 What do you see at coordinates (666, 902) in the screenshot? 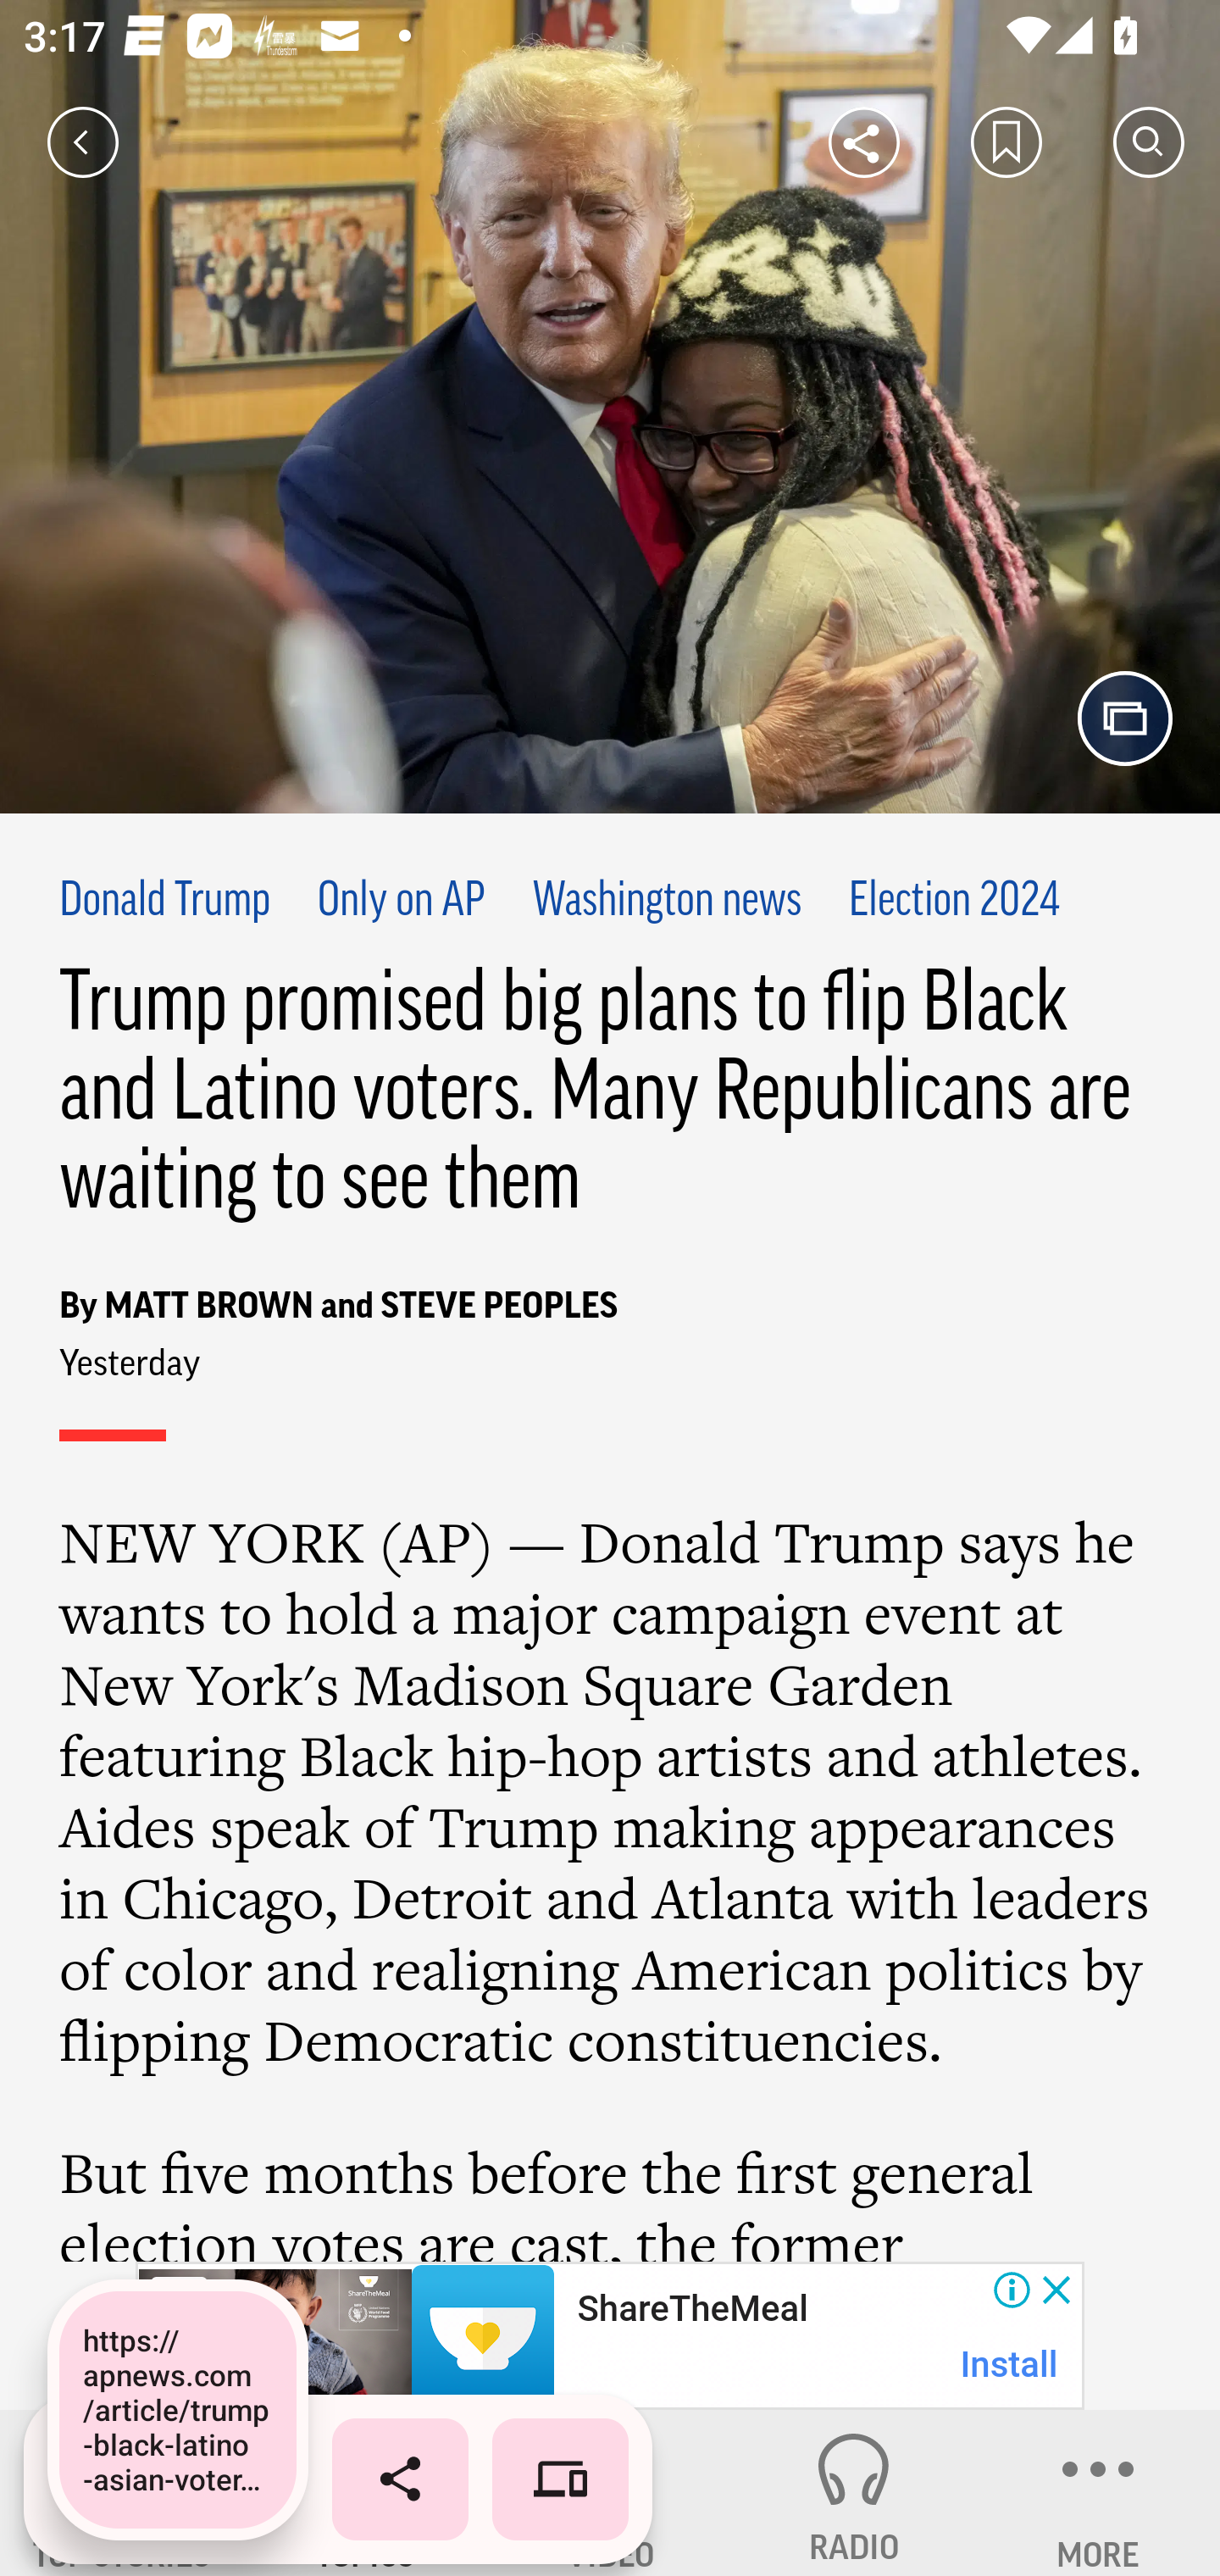
I see `Washington news` at bounding box center [666, 902].